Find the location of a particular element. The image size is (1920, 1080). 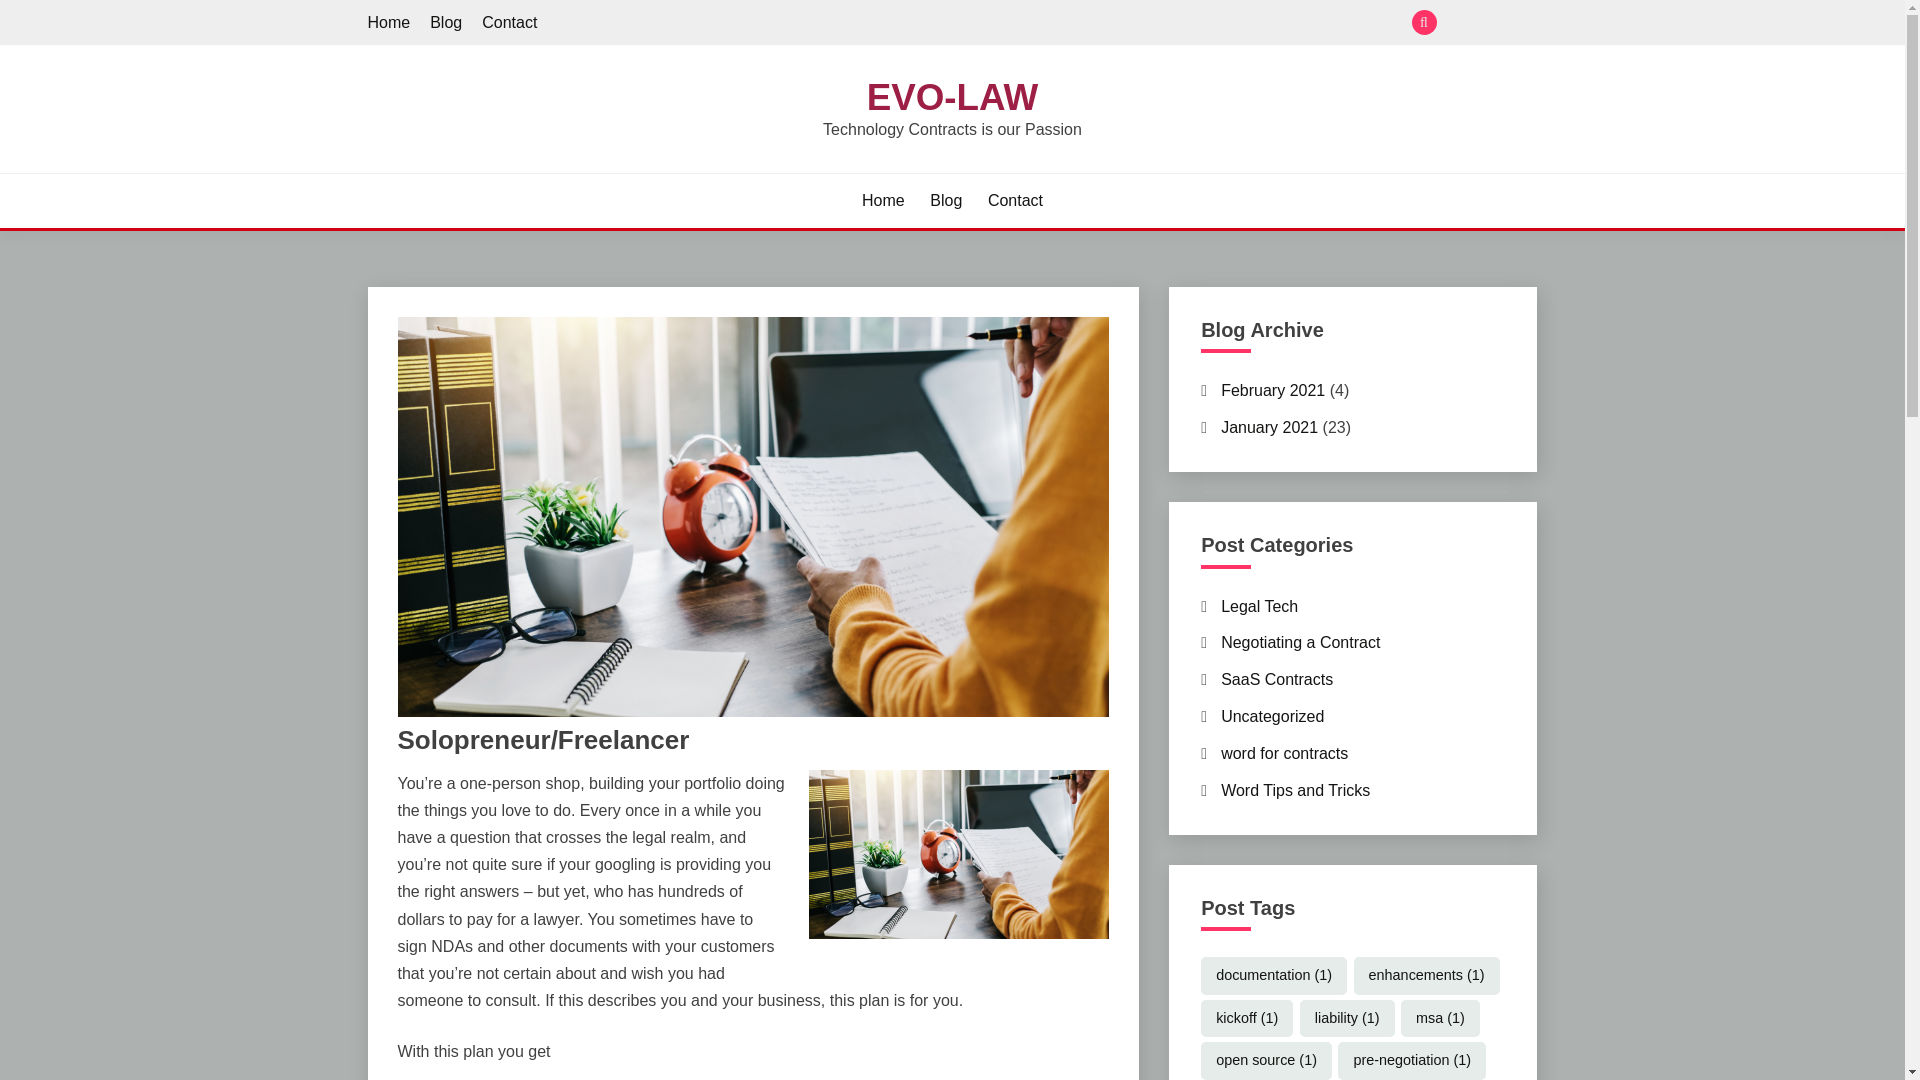

Legal Tech is located at coordinates (1259, 606).